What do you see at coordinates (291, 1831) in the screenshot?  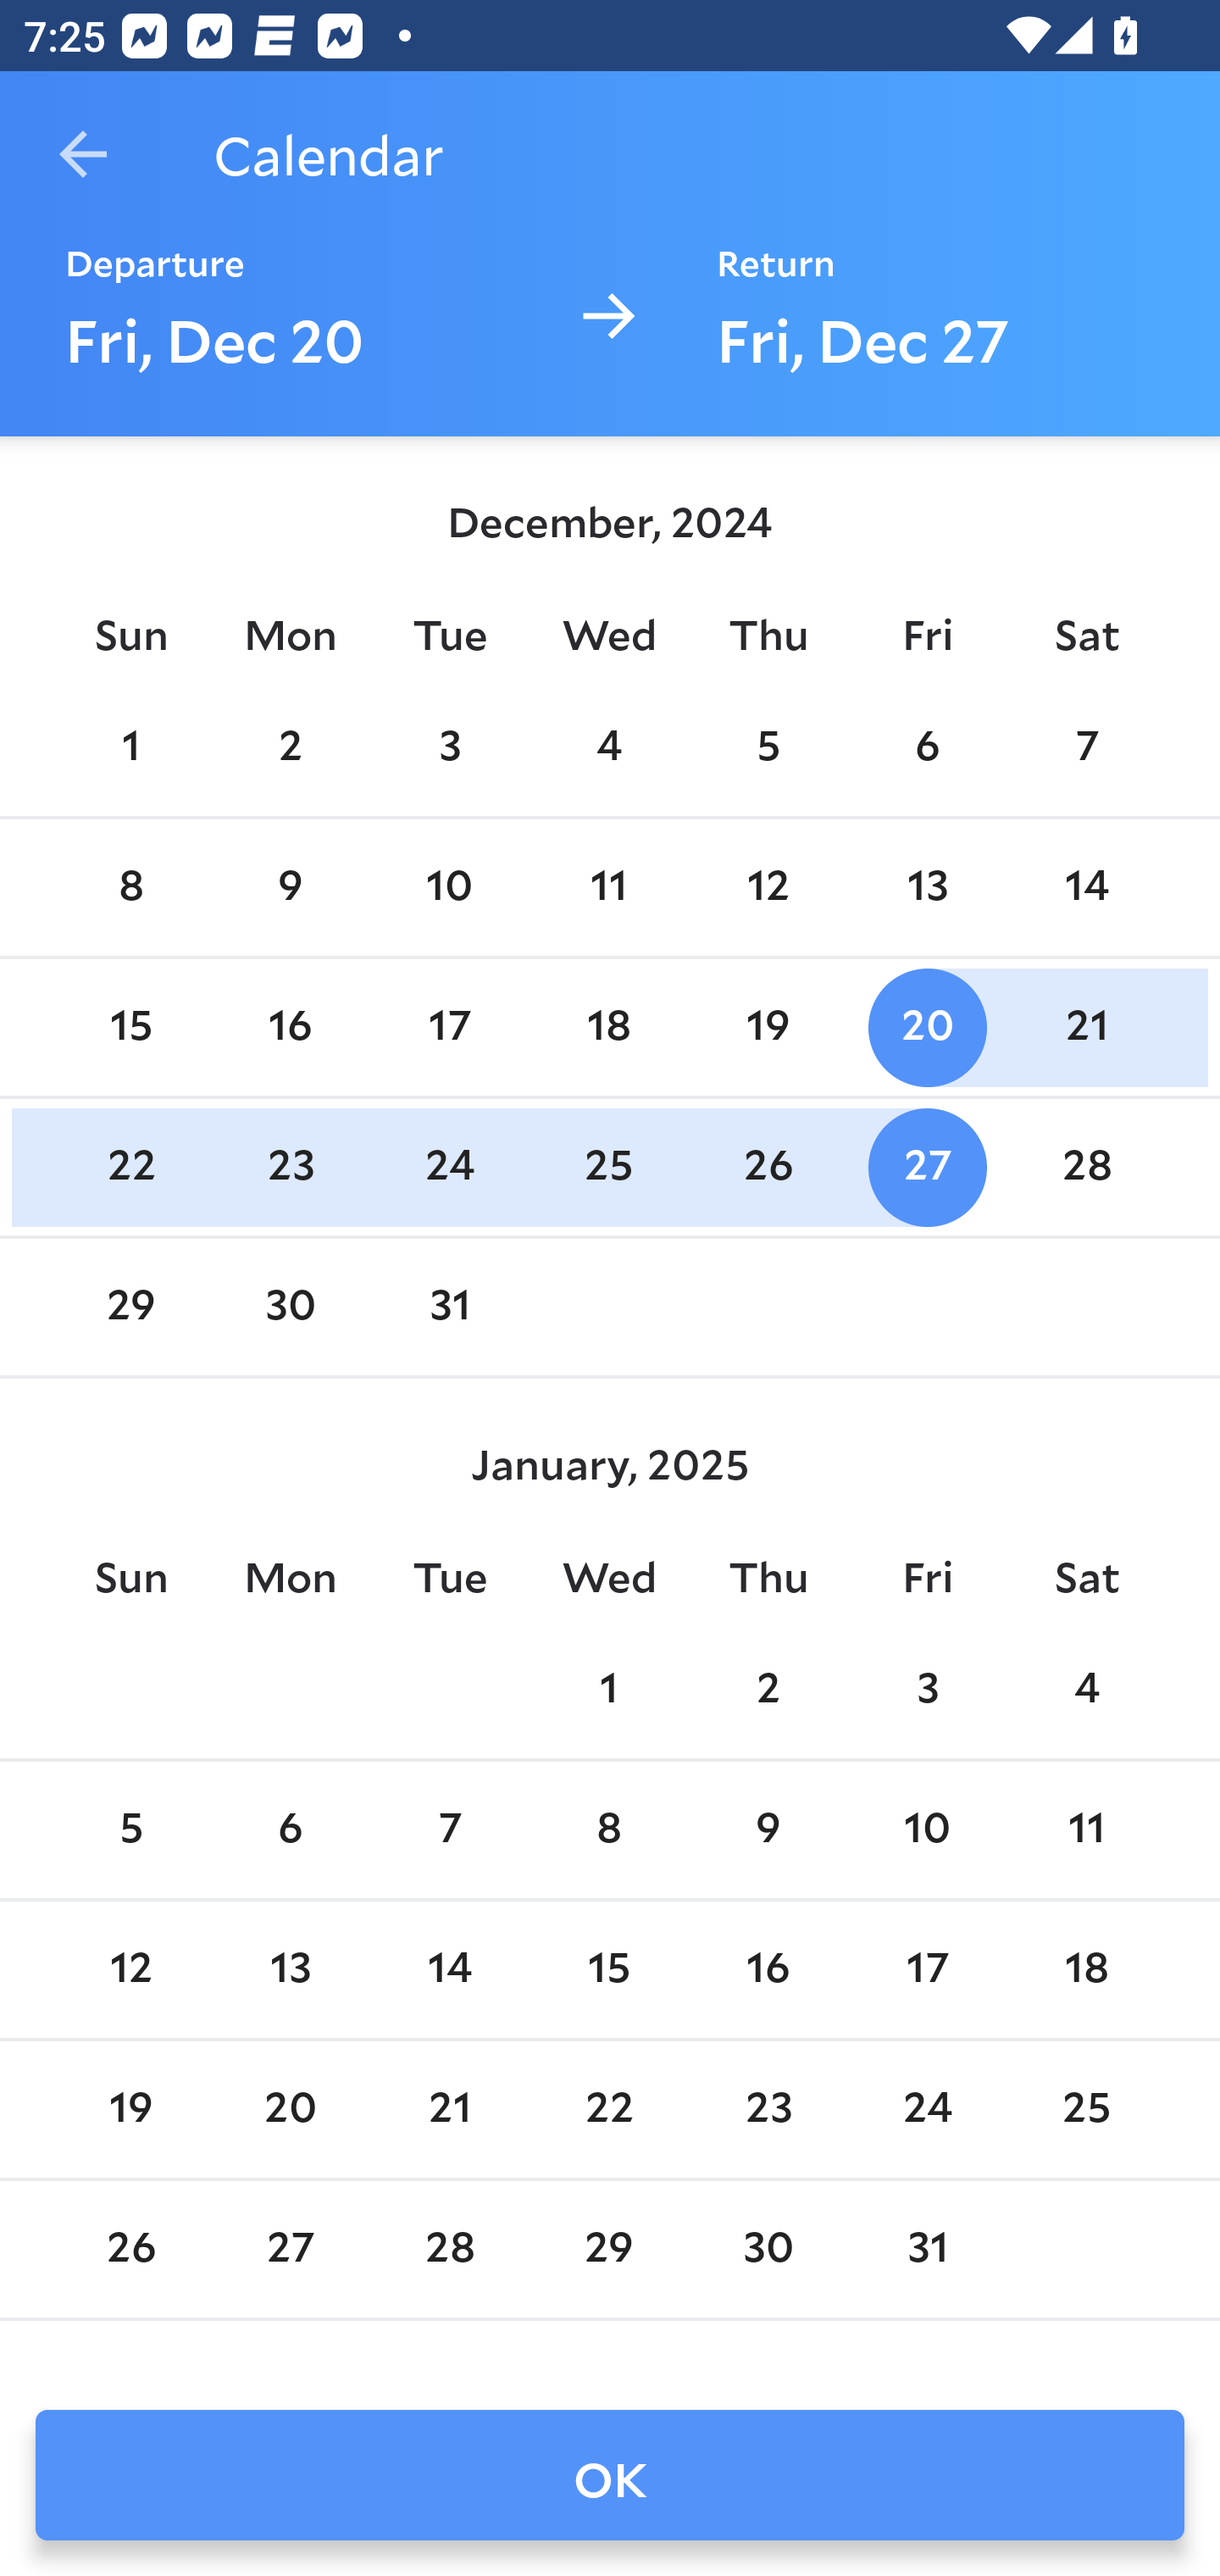 I see `6` at bounding box center [291, 1831].